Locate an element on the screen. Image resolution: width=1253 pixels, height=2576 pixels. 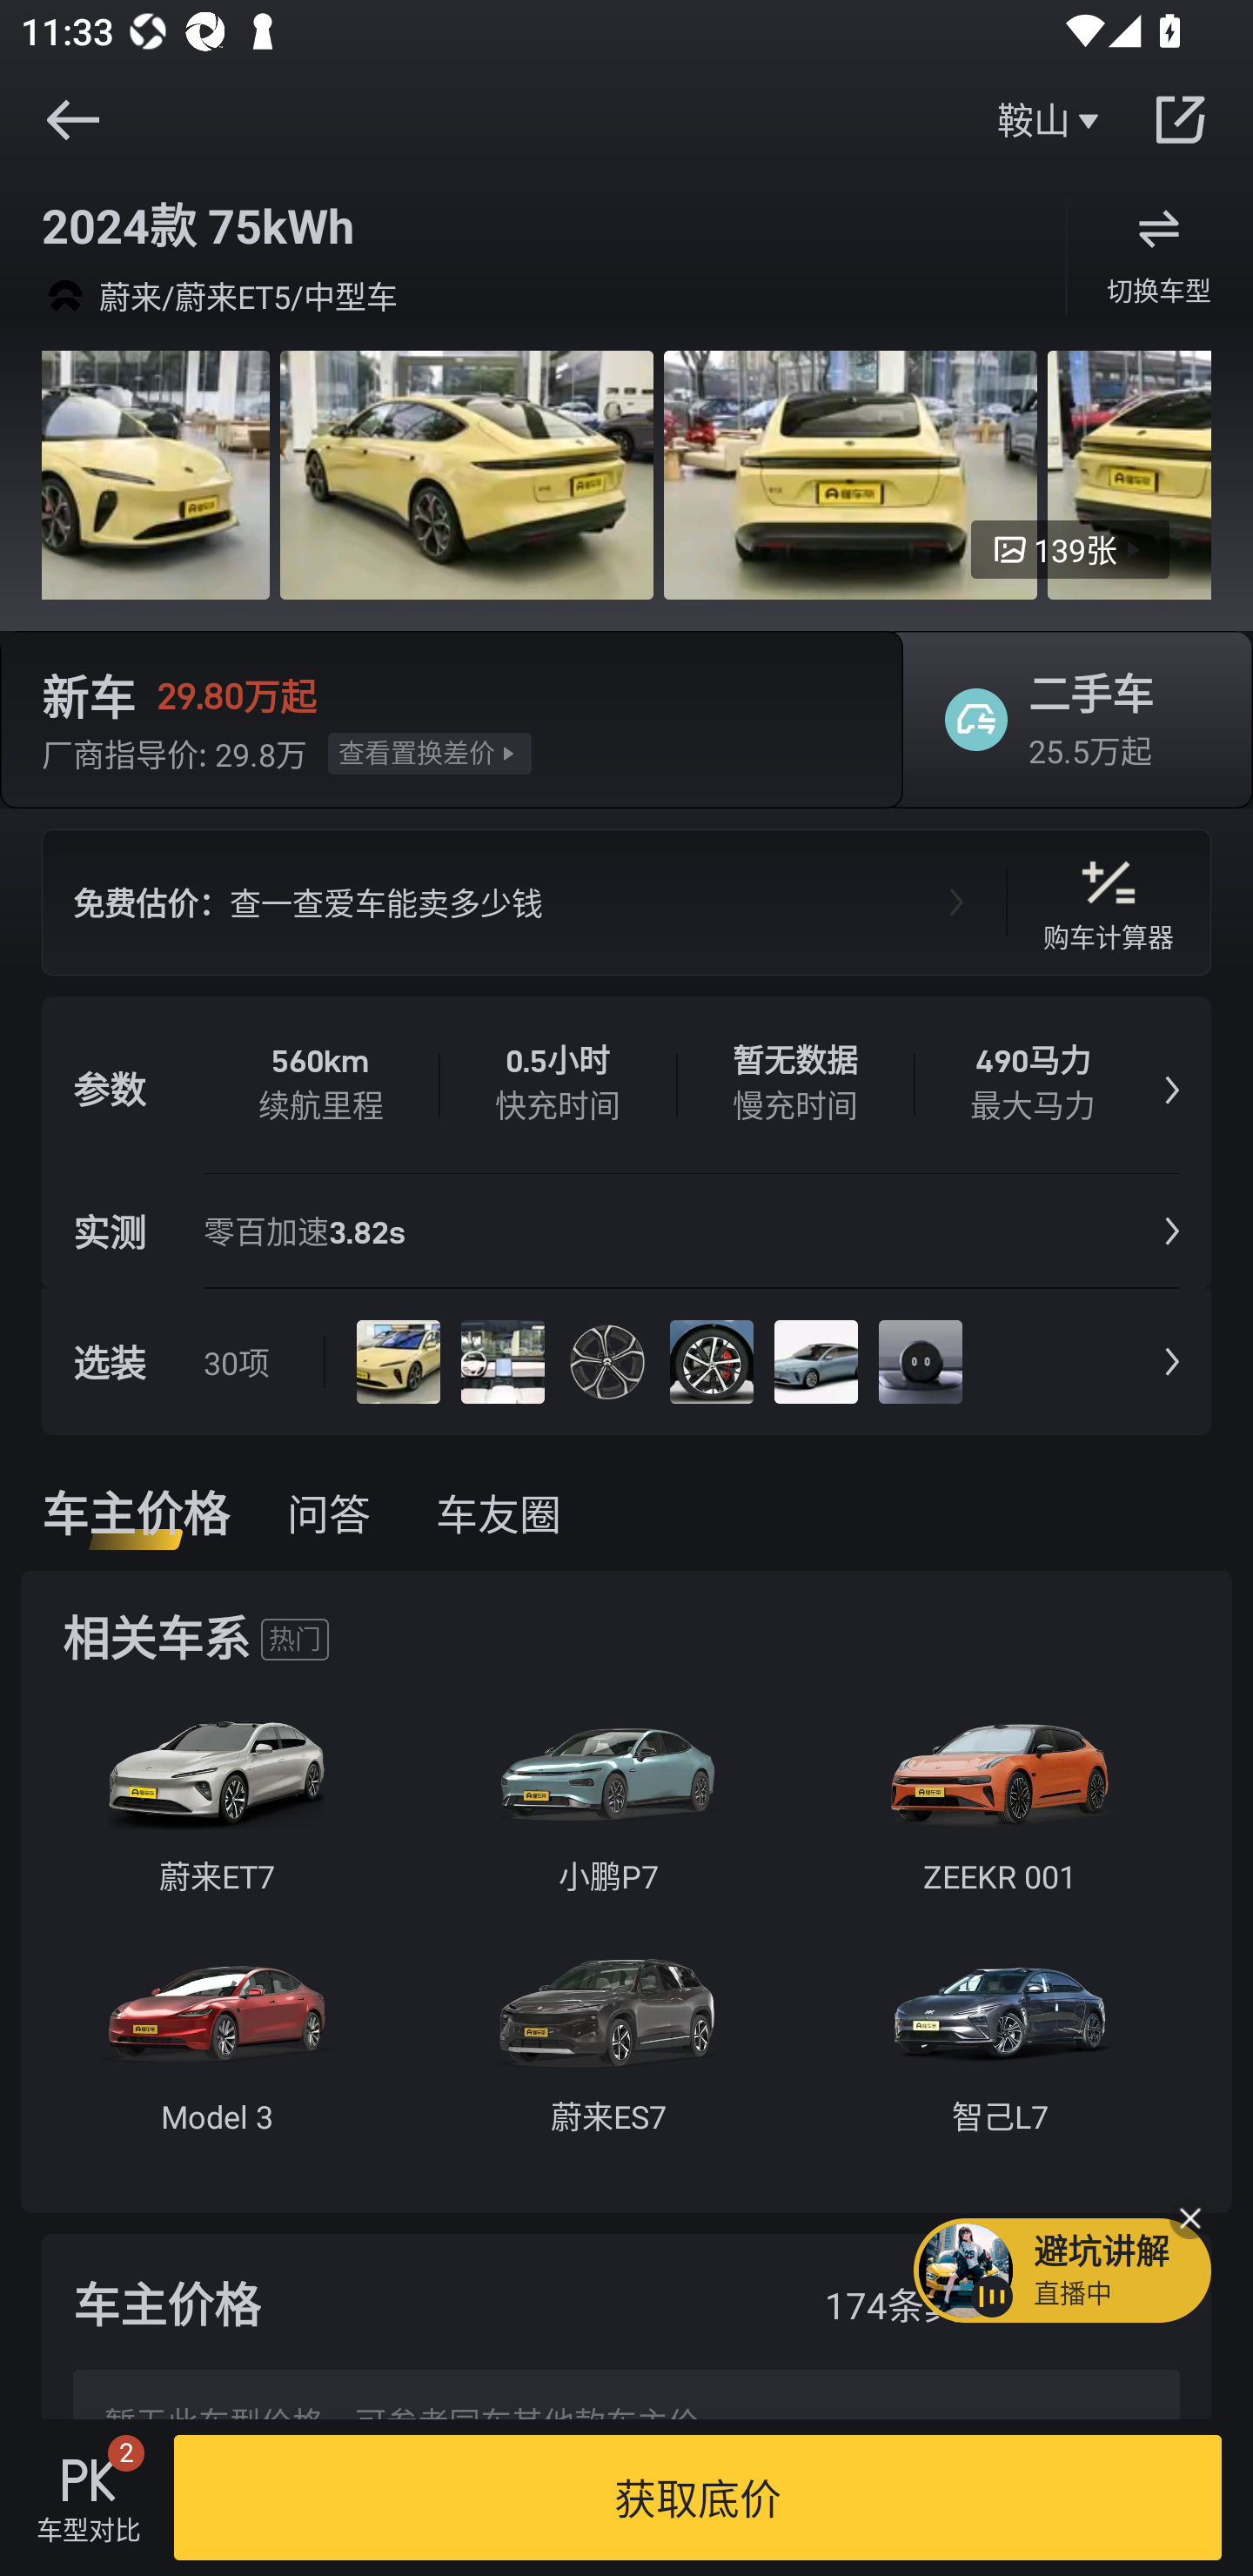
蔚来ET7 is located at coordinates (216, 1813).